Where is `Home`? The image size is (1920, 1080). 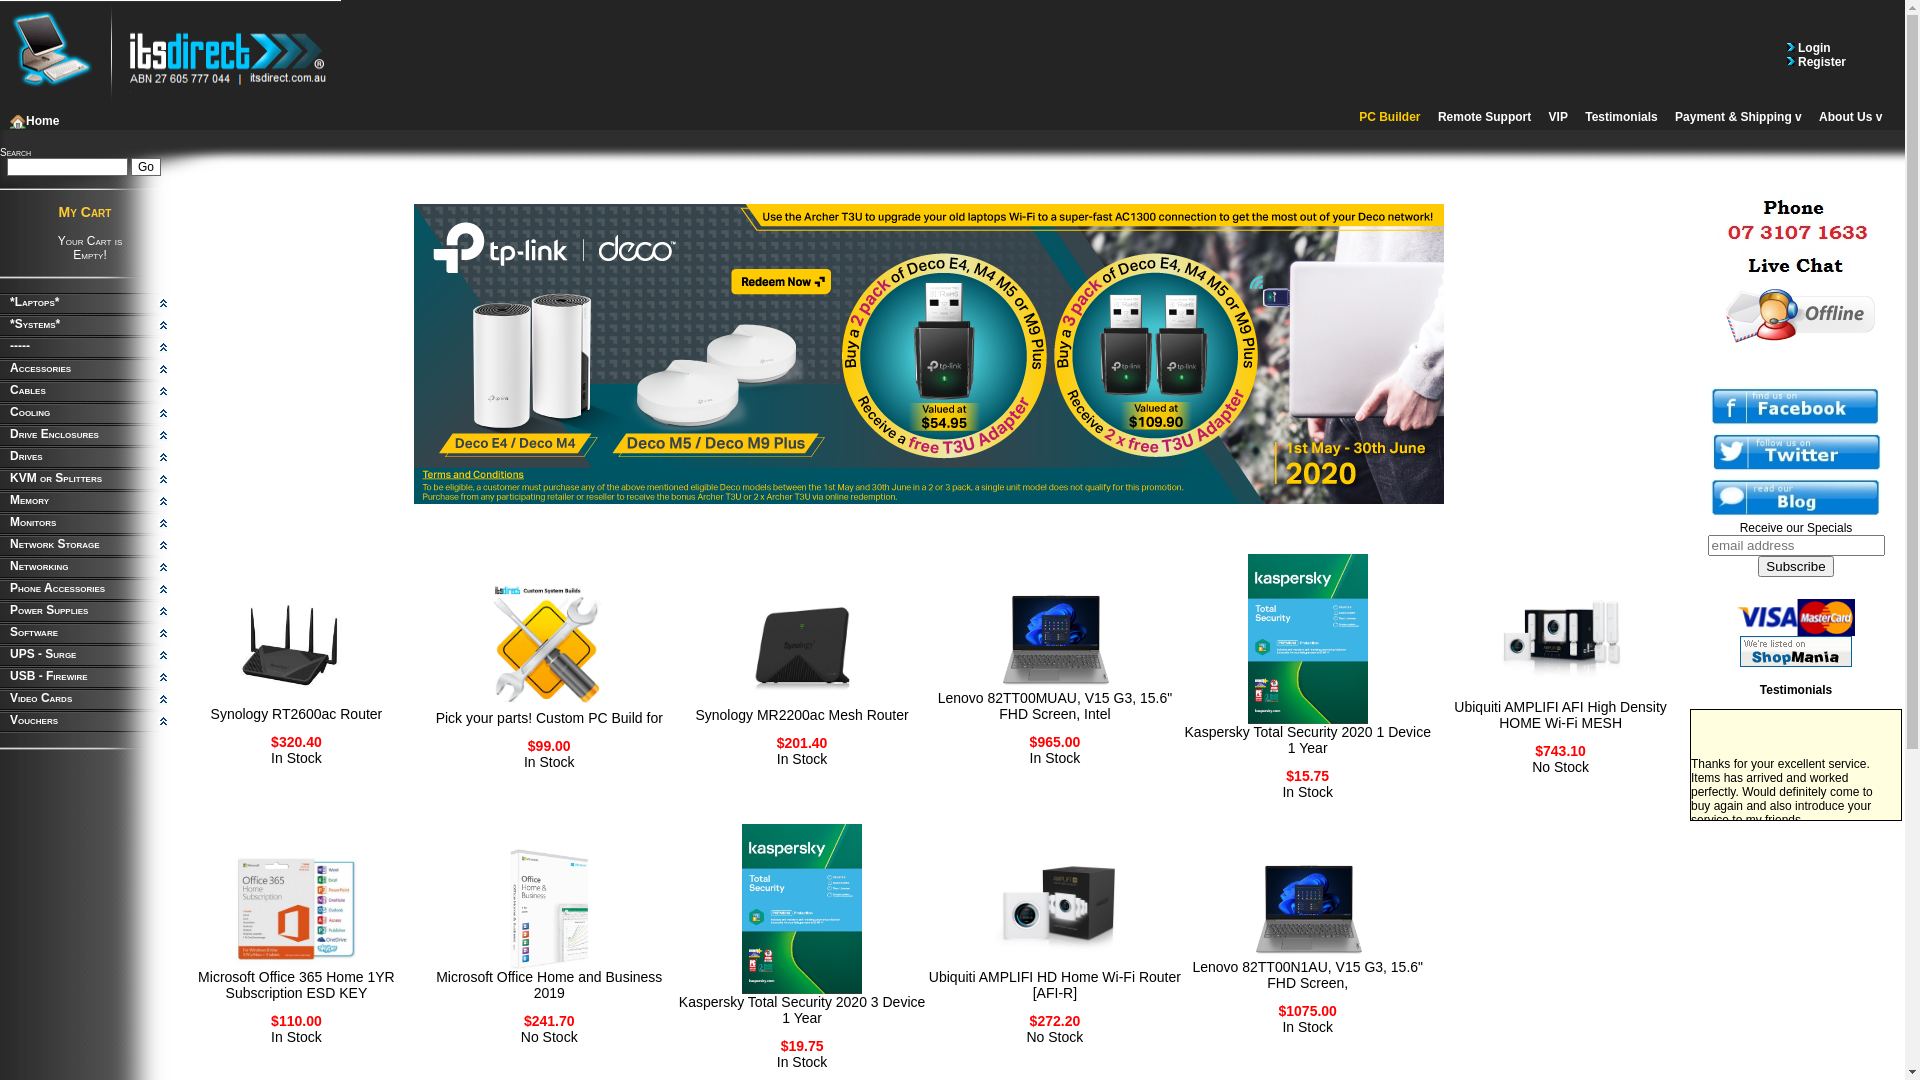 Home is located at coordinates (34, 121).